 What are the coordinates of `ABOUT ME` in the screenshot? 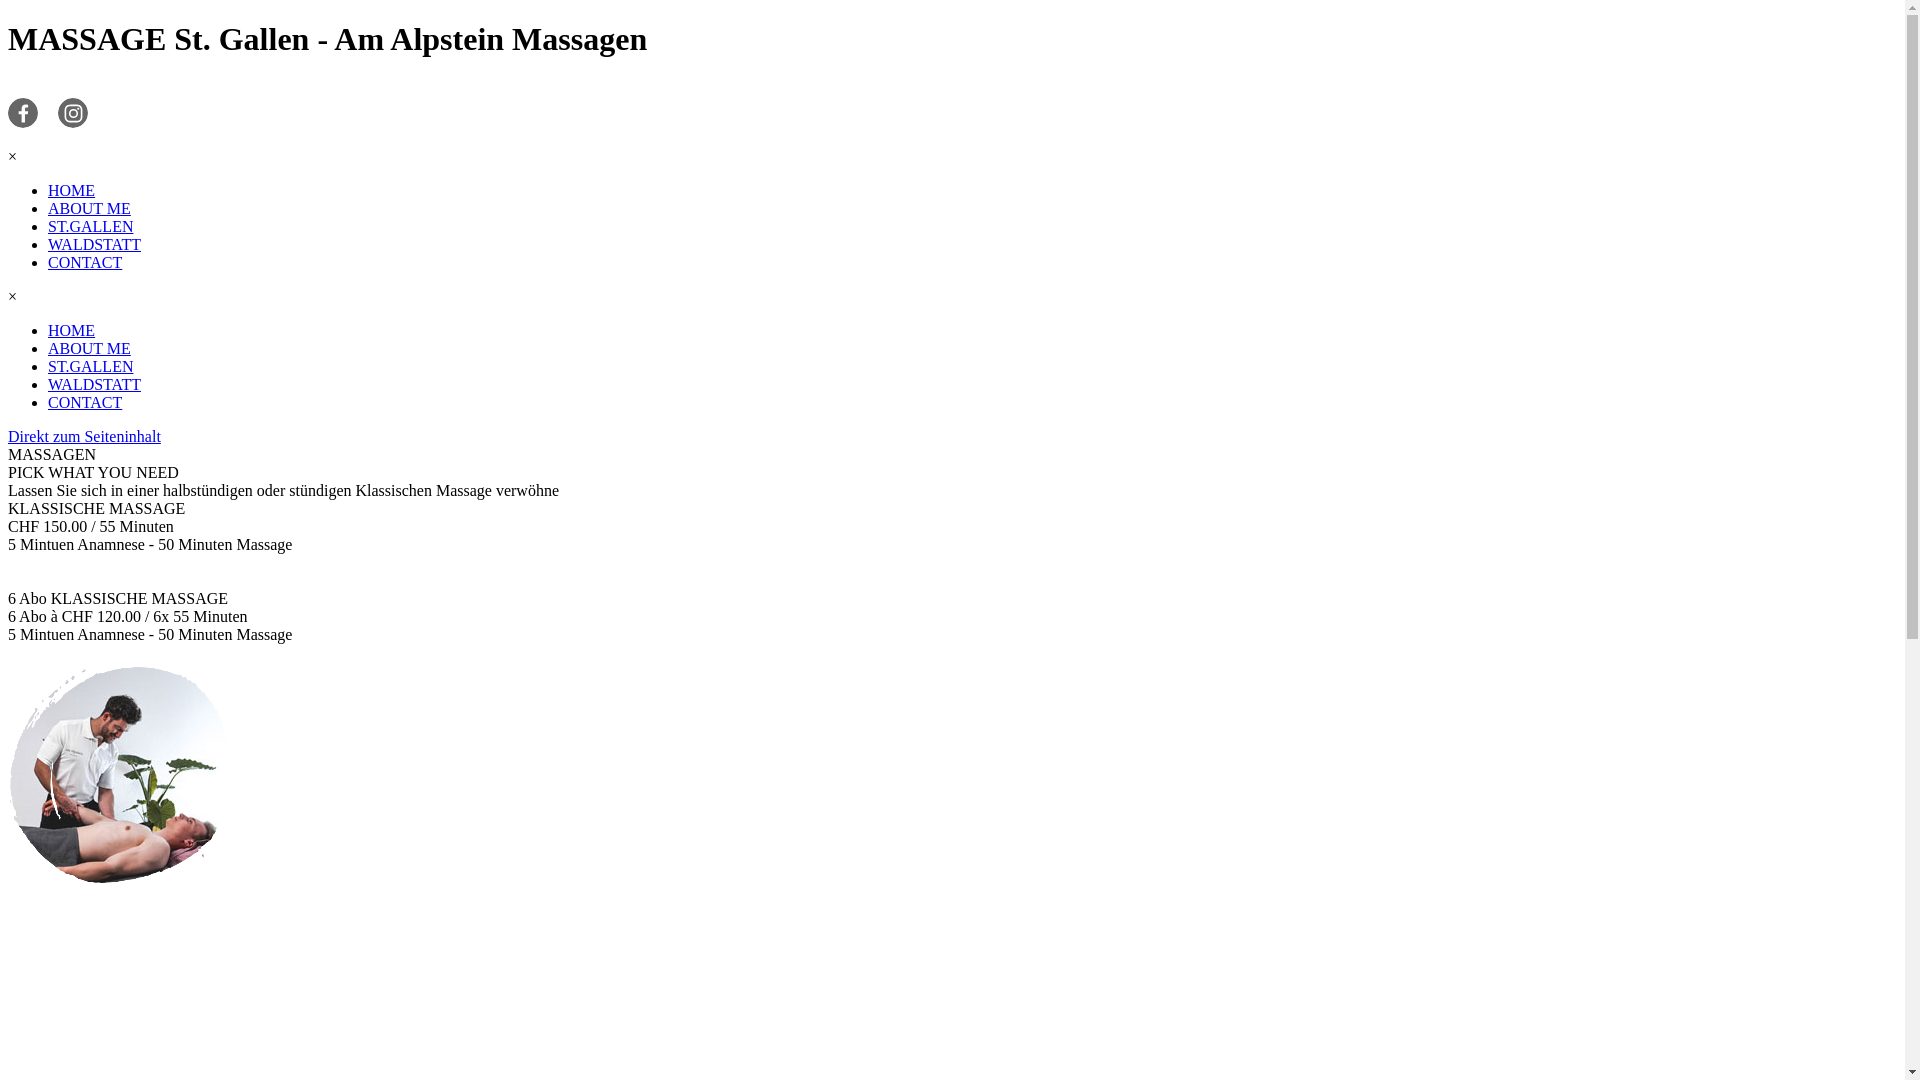 It's located at (90, 348).